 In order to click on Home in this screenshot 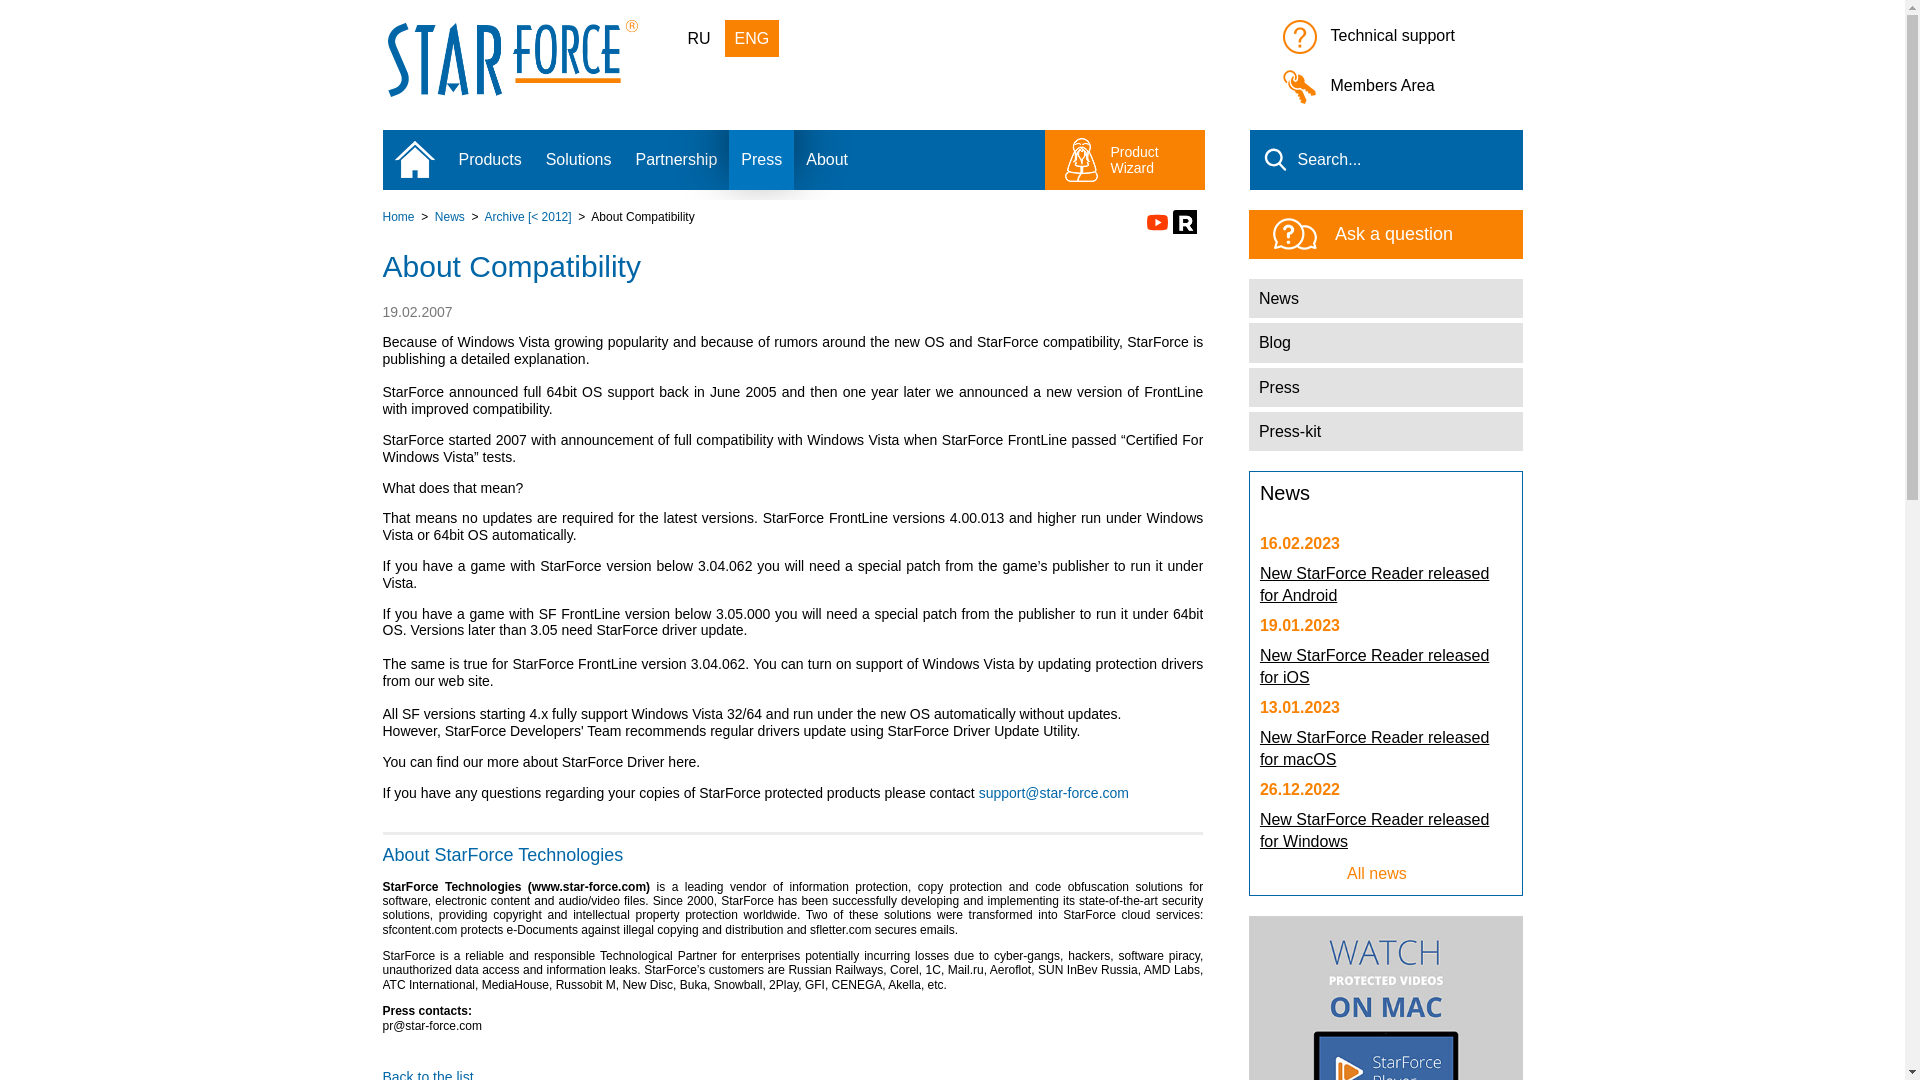, I will do `click(398, 216)`.